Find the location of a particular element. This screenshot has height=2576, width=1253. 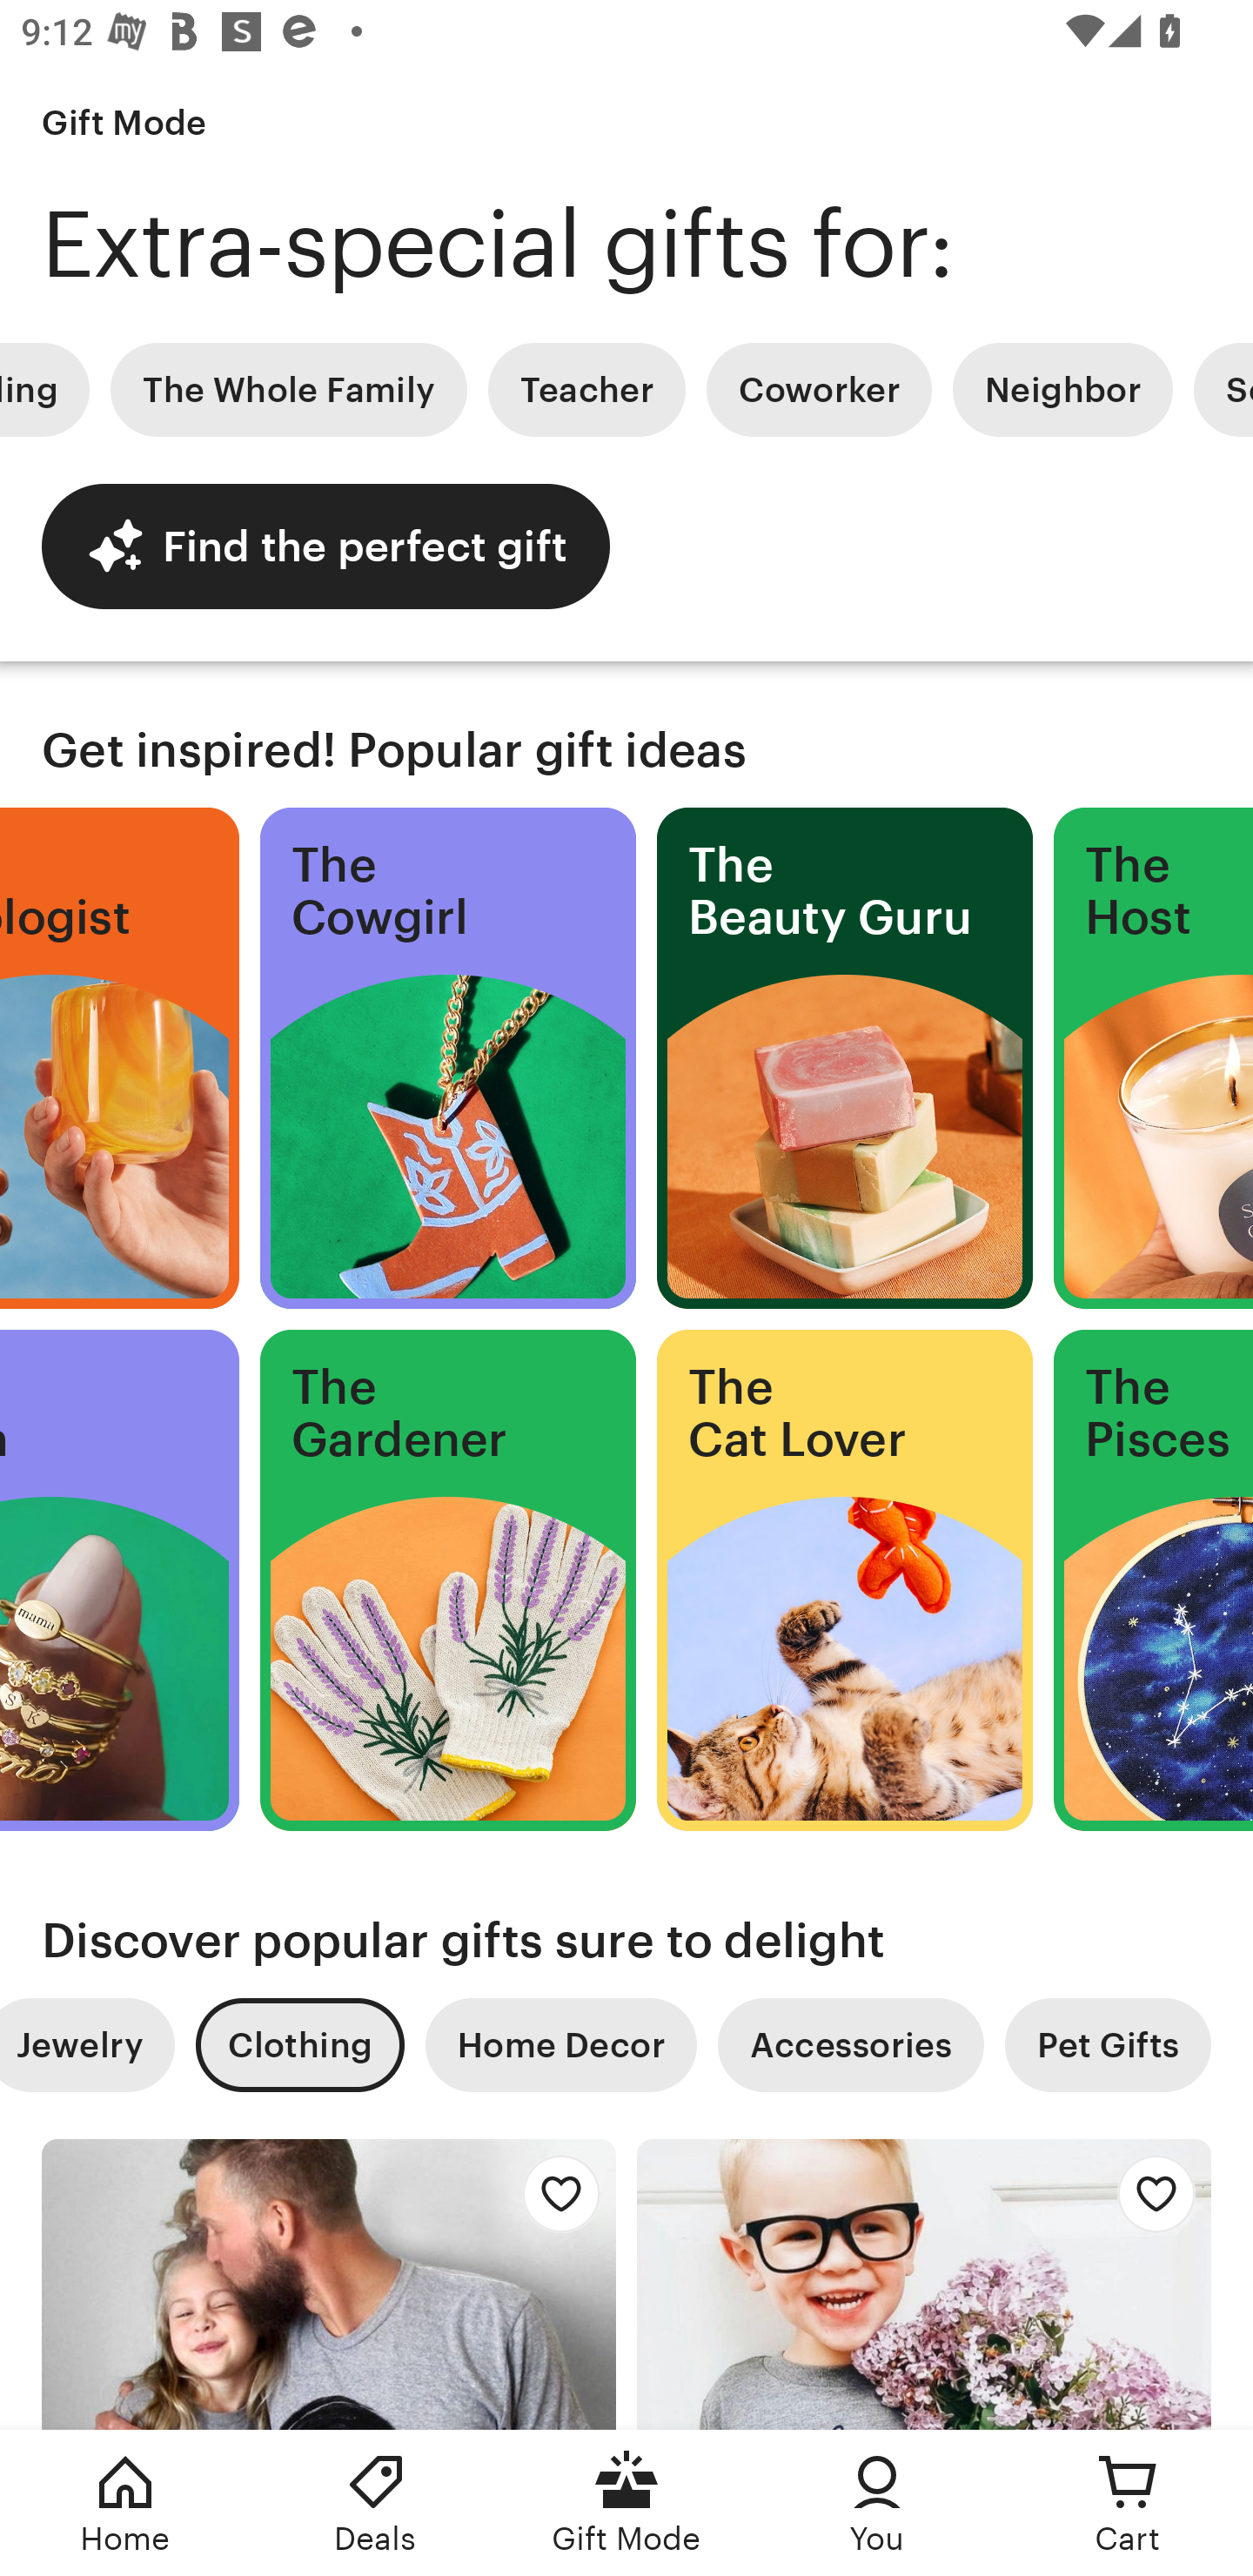

Home is located at coordinates (125, 2503).